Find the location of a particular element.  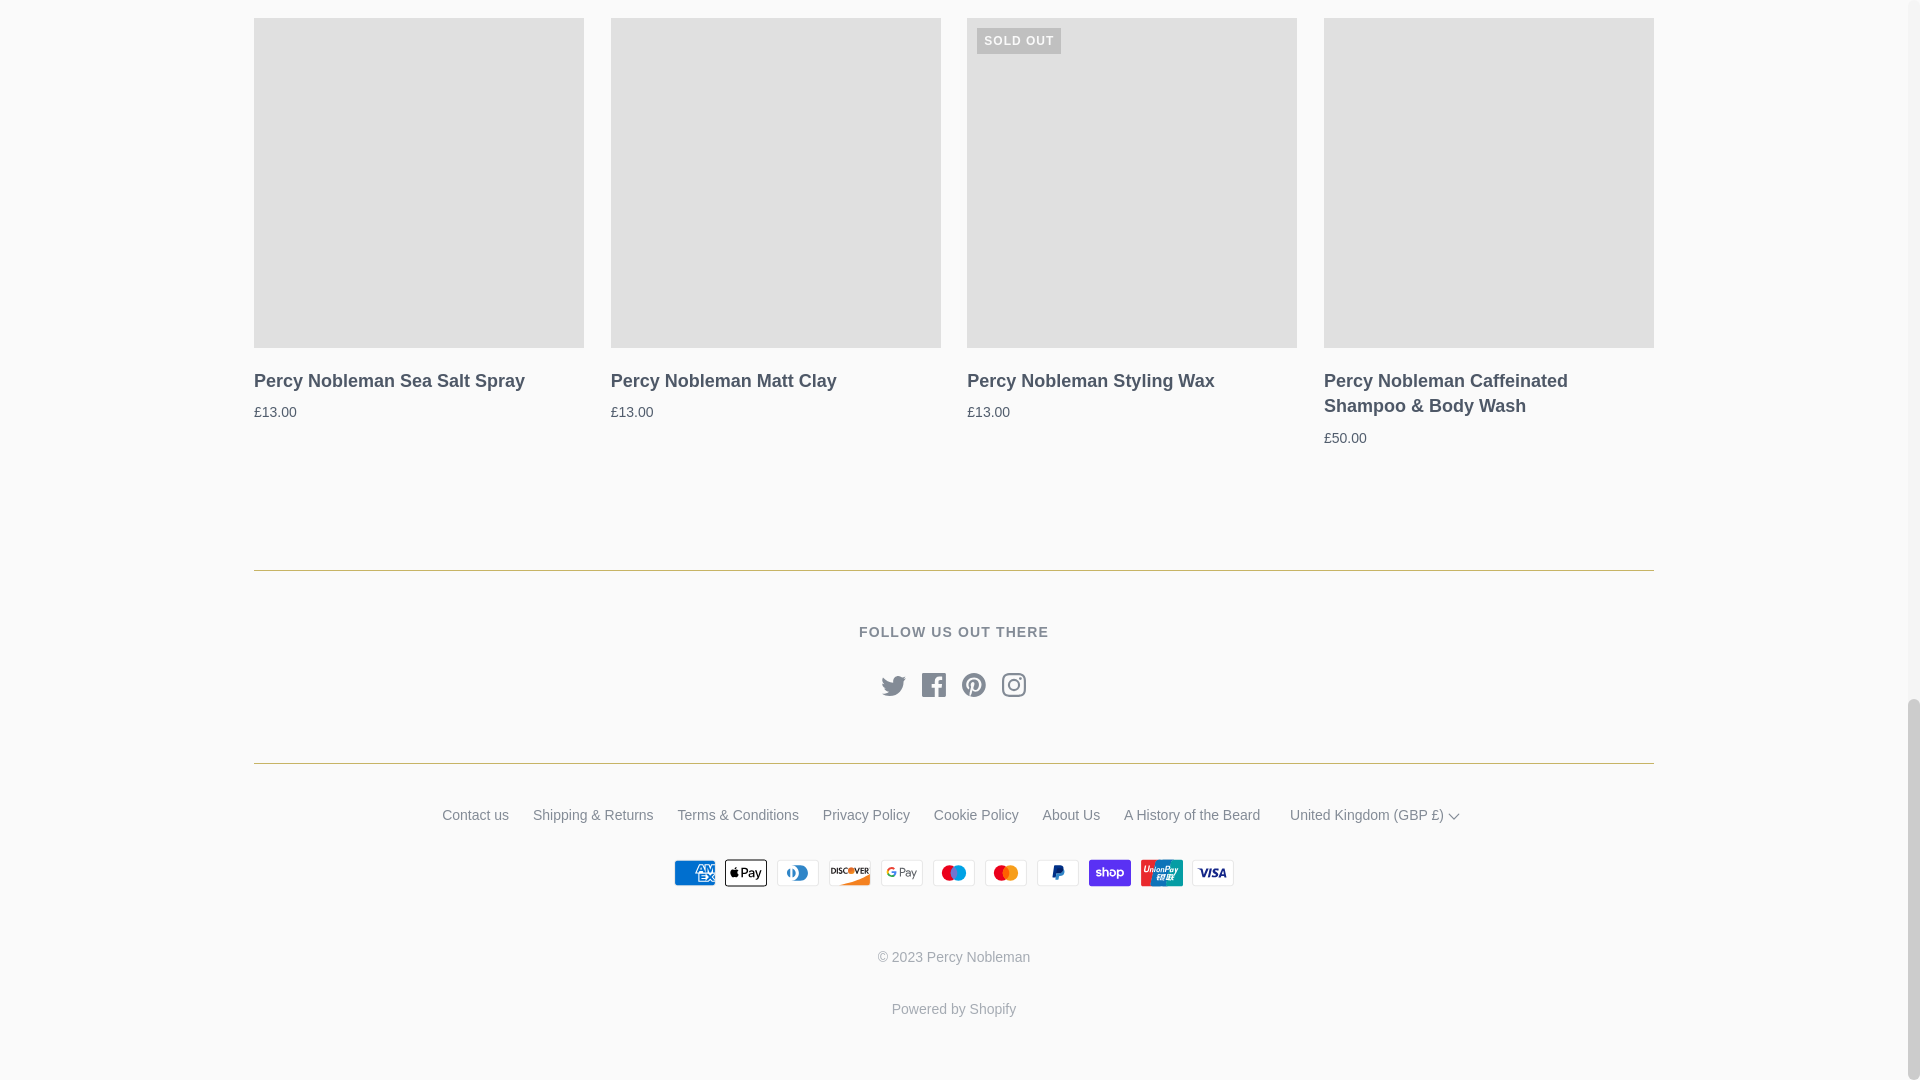

Pinterest Icon is located at coordinates (974, 684).